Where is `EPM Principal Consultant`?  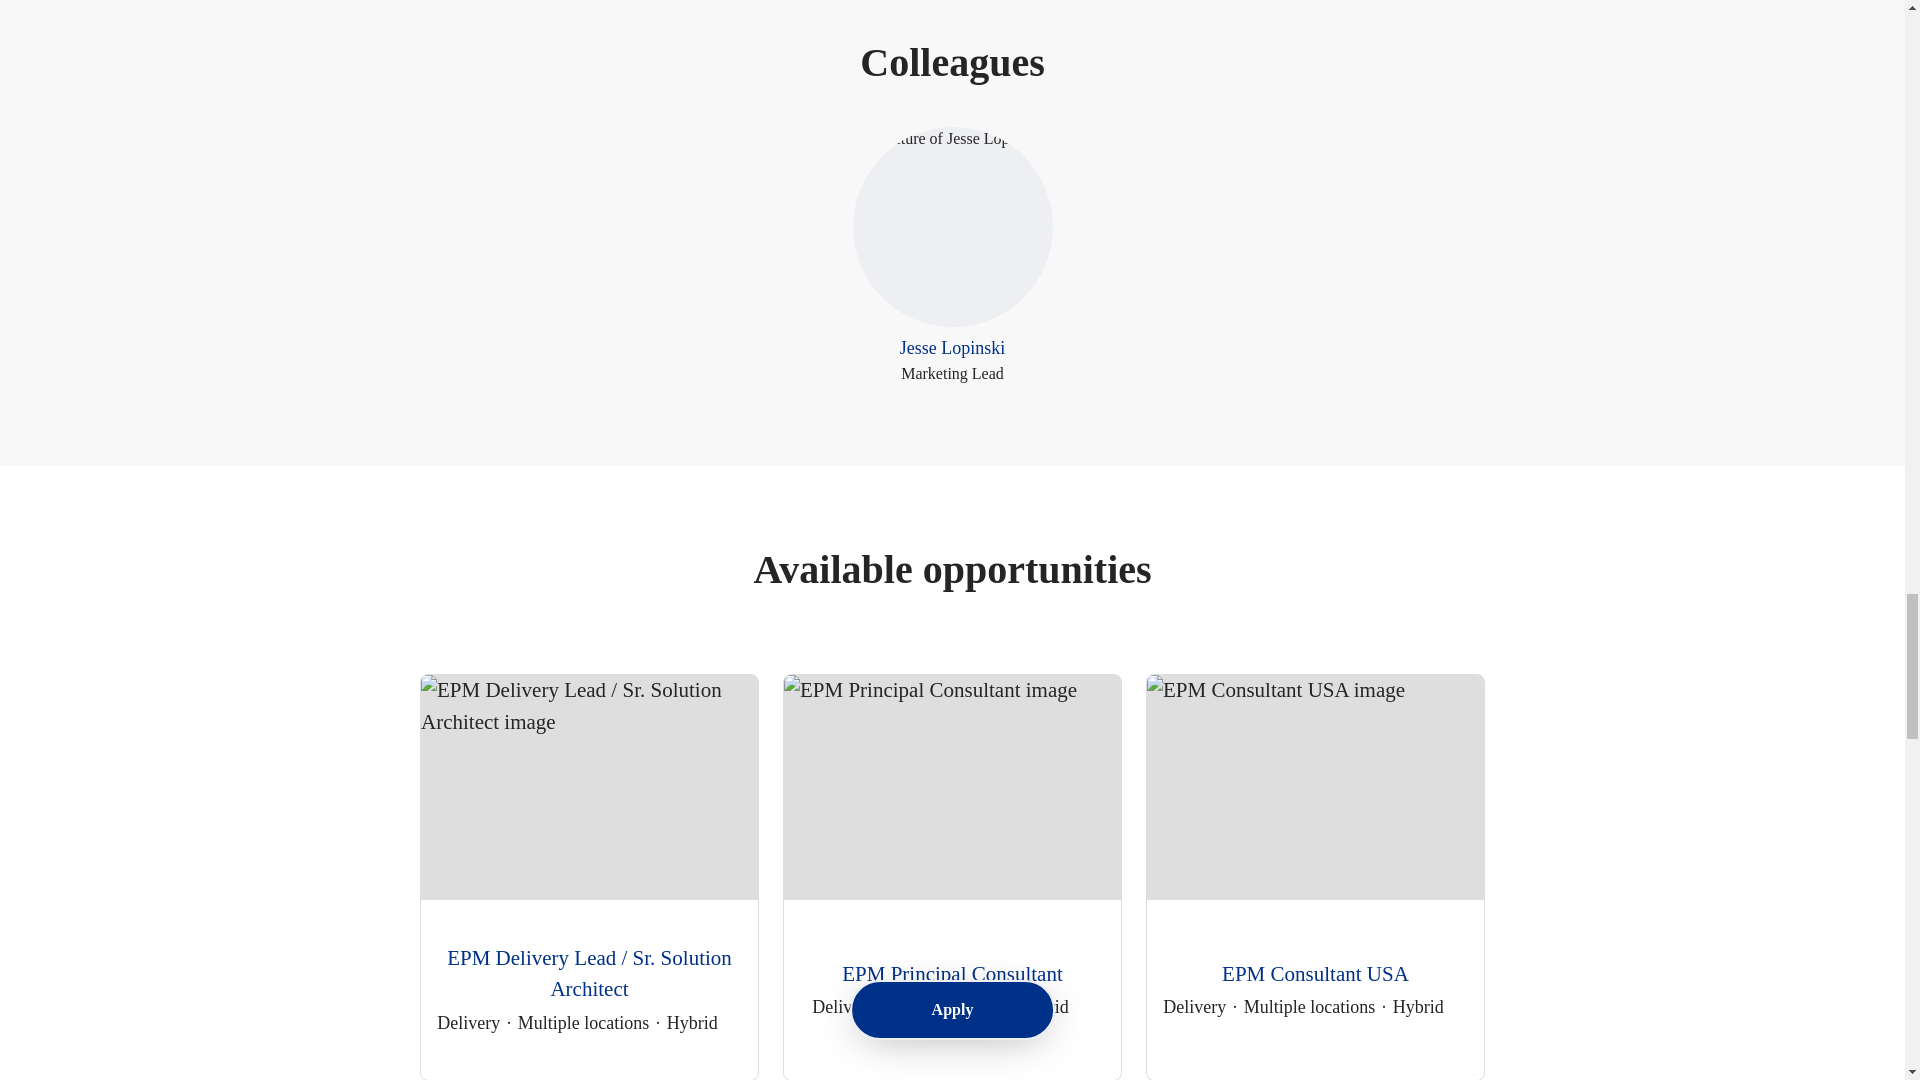 EPM Principal Consultant is located at coordinates (1309, 1006).